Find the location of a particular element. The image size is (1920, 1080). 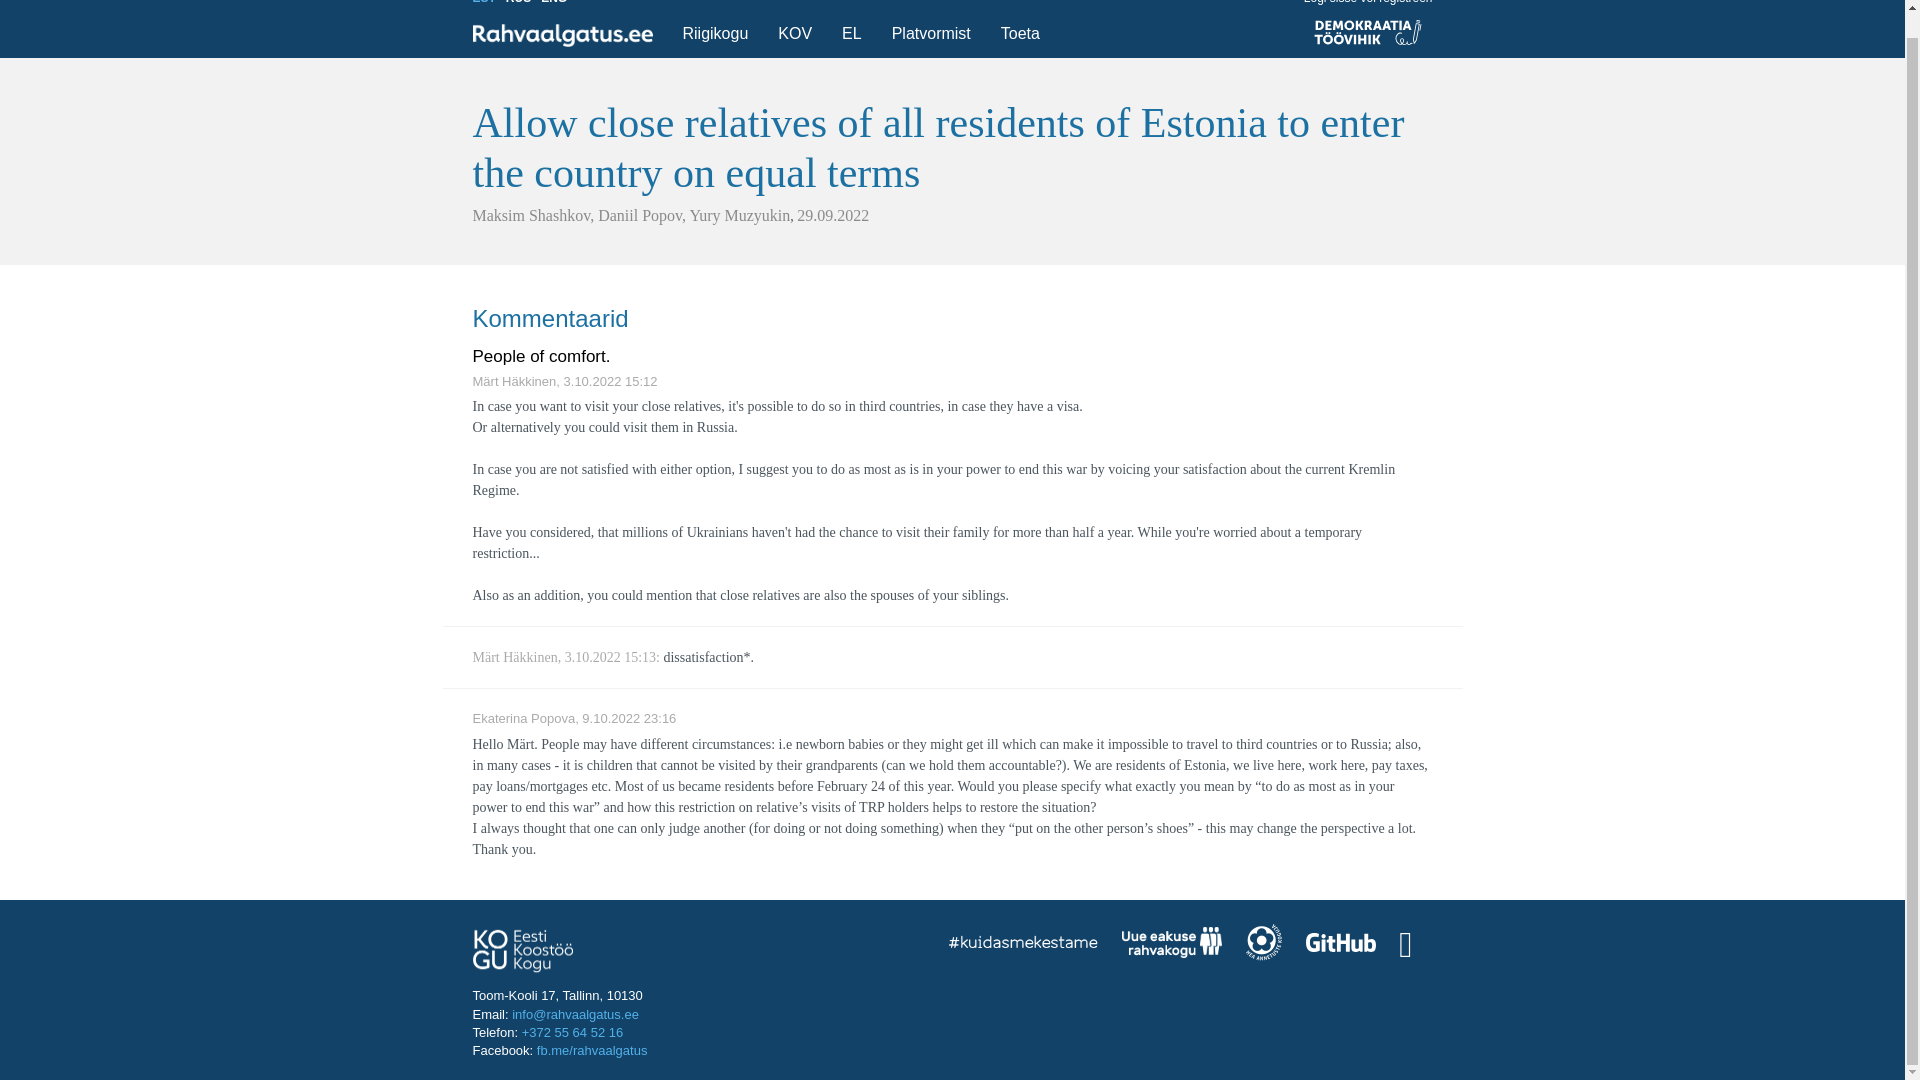

Toeta is located at coordinates (1020, 34).